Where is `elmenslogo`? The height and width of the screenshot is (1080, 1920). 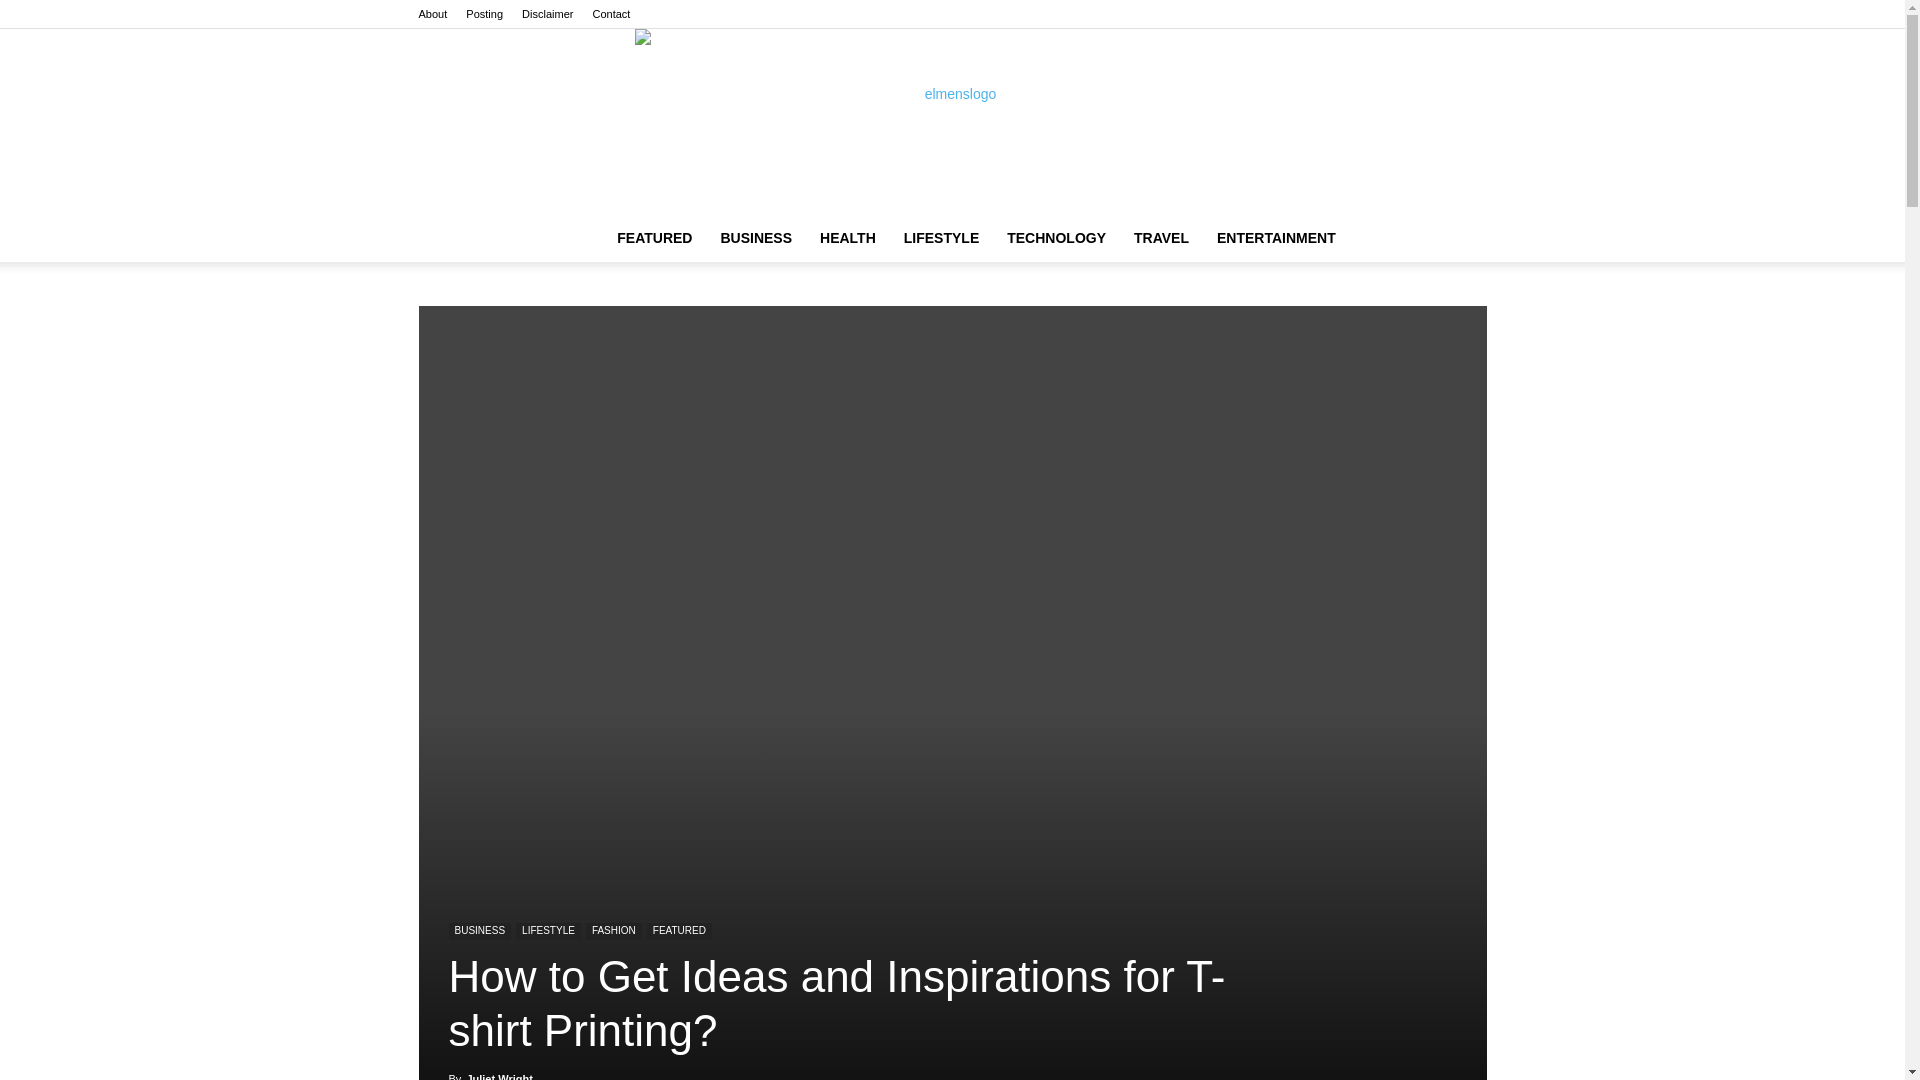 elmenslogo is located at coordinates (952, 121).